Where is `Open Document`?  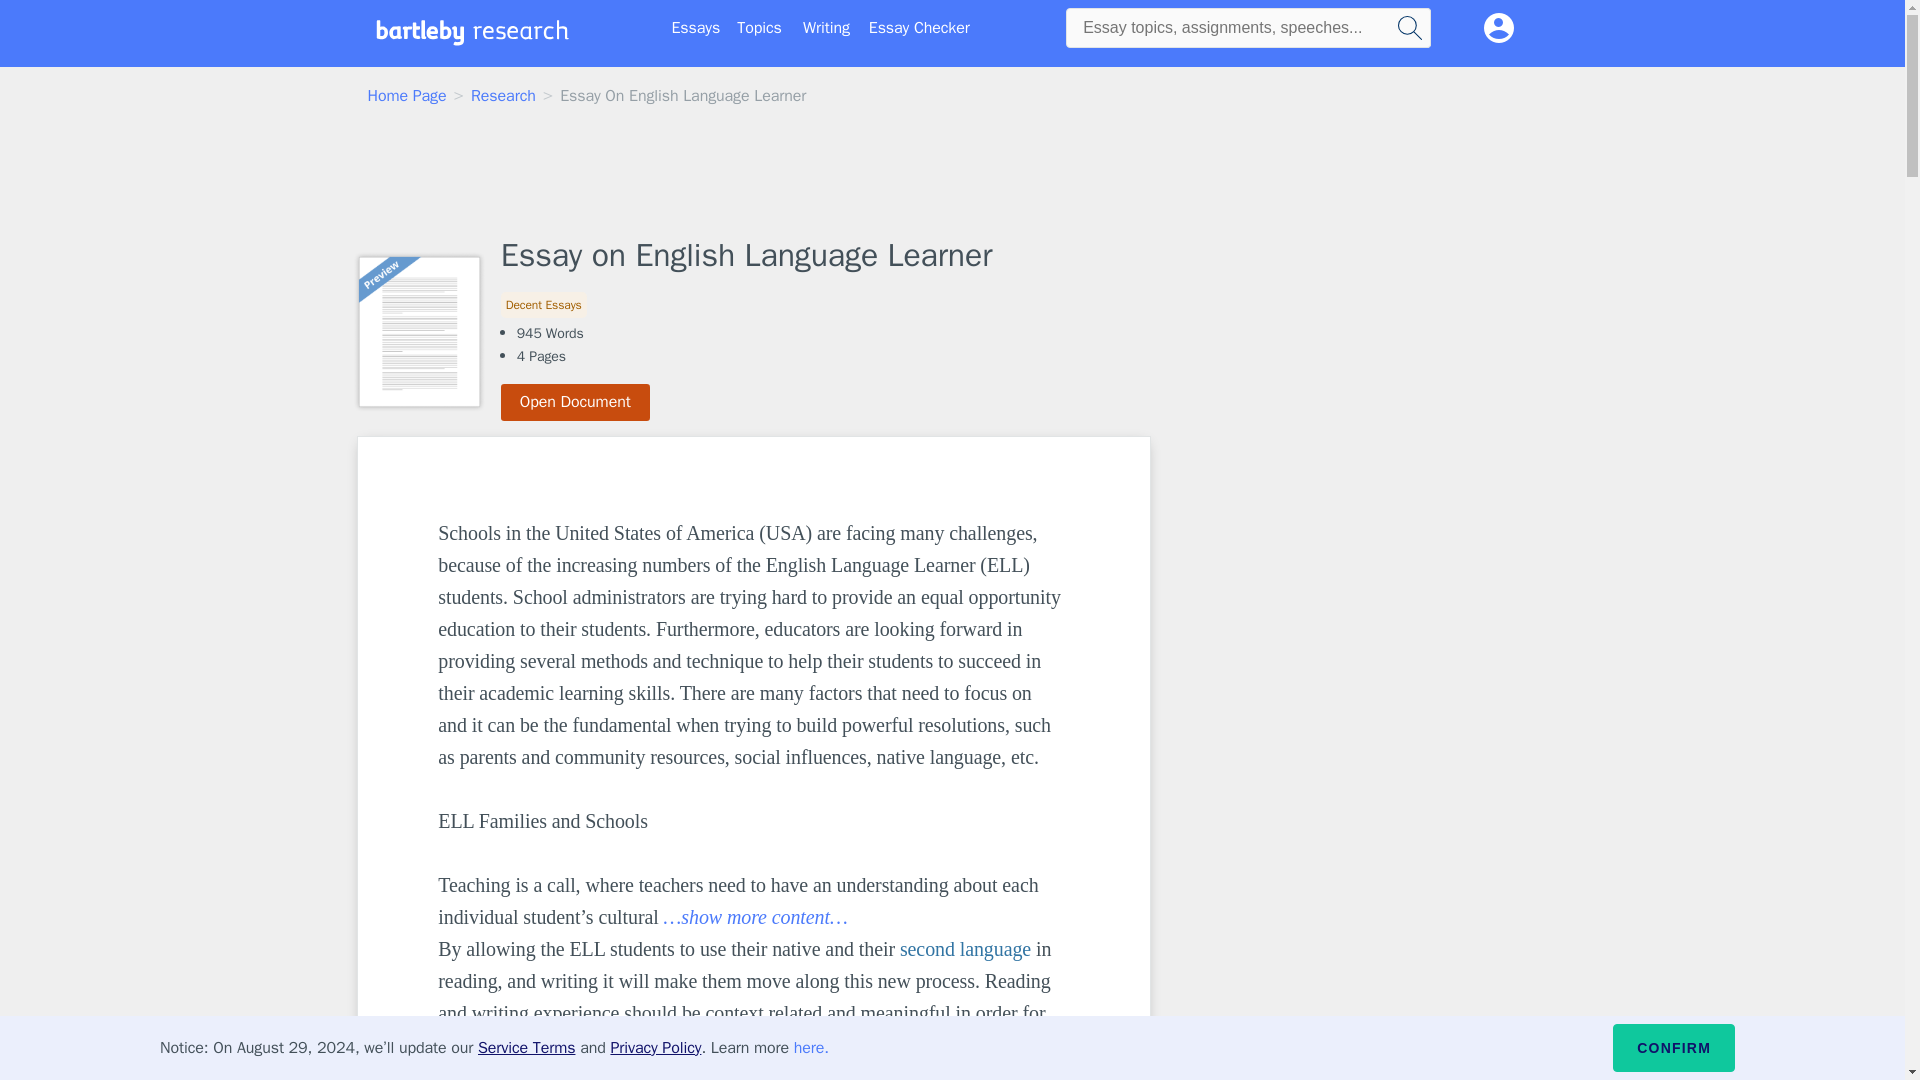 Open Document is located at coordinates (576, 402).